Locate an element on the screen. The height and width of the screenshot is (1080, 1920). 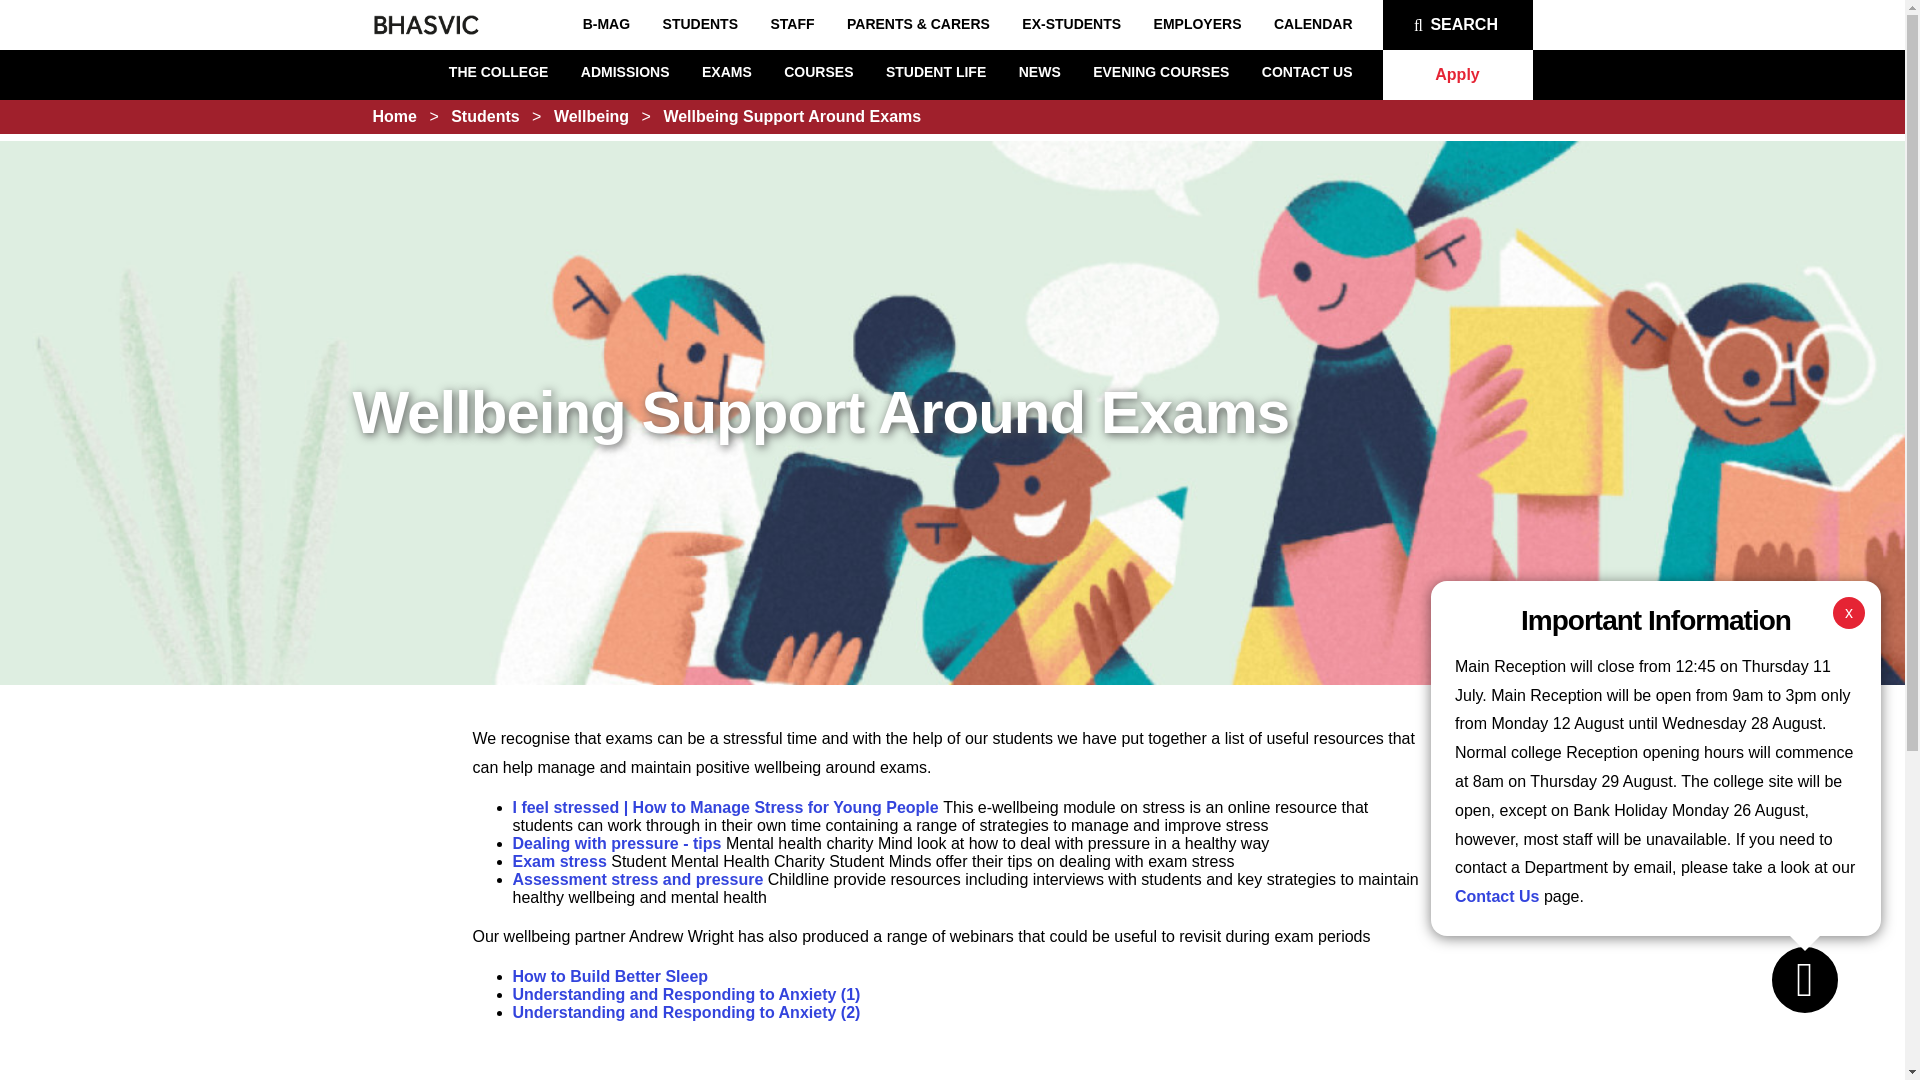
ADMISSIONS is located at coordinates (626, 71).